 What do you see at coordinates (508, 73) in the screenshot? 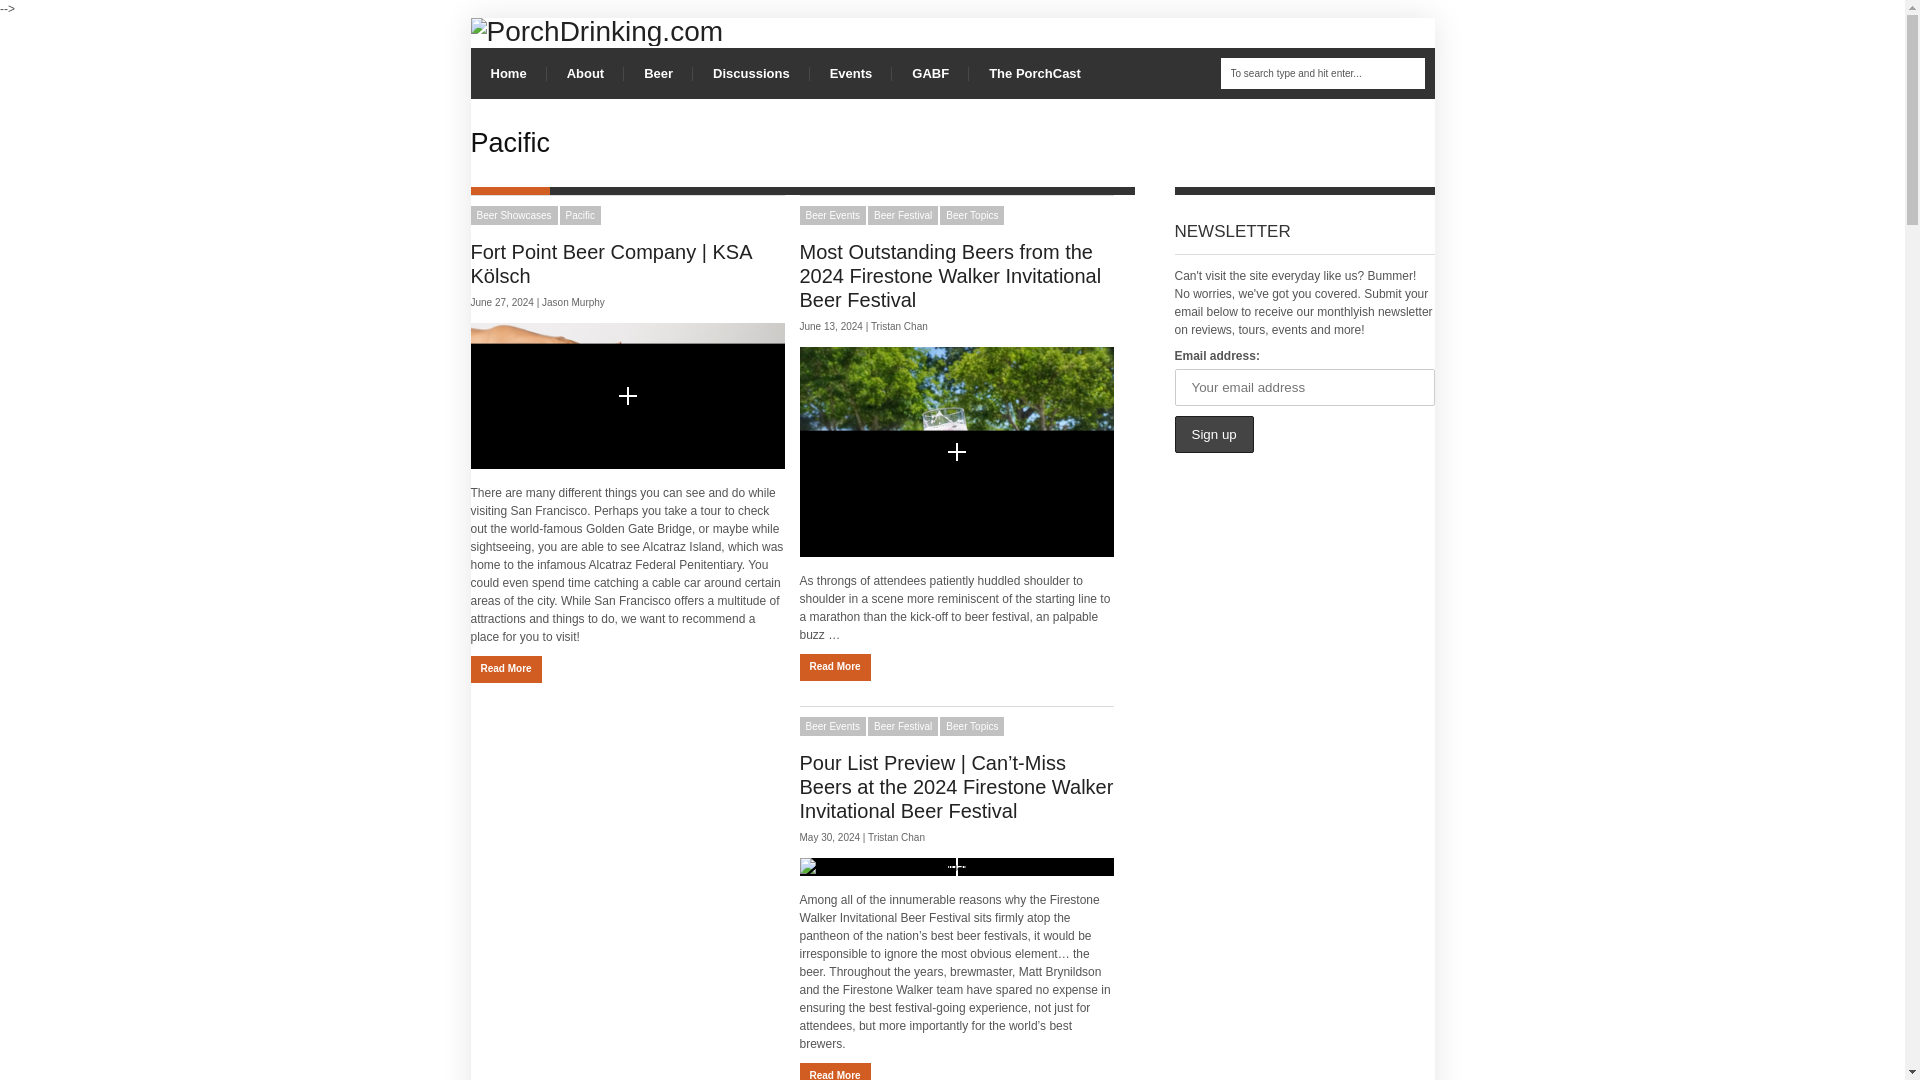
I see `Home` at bounding box center [508, 73].